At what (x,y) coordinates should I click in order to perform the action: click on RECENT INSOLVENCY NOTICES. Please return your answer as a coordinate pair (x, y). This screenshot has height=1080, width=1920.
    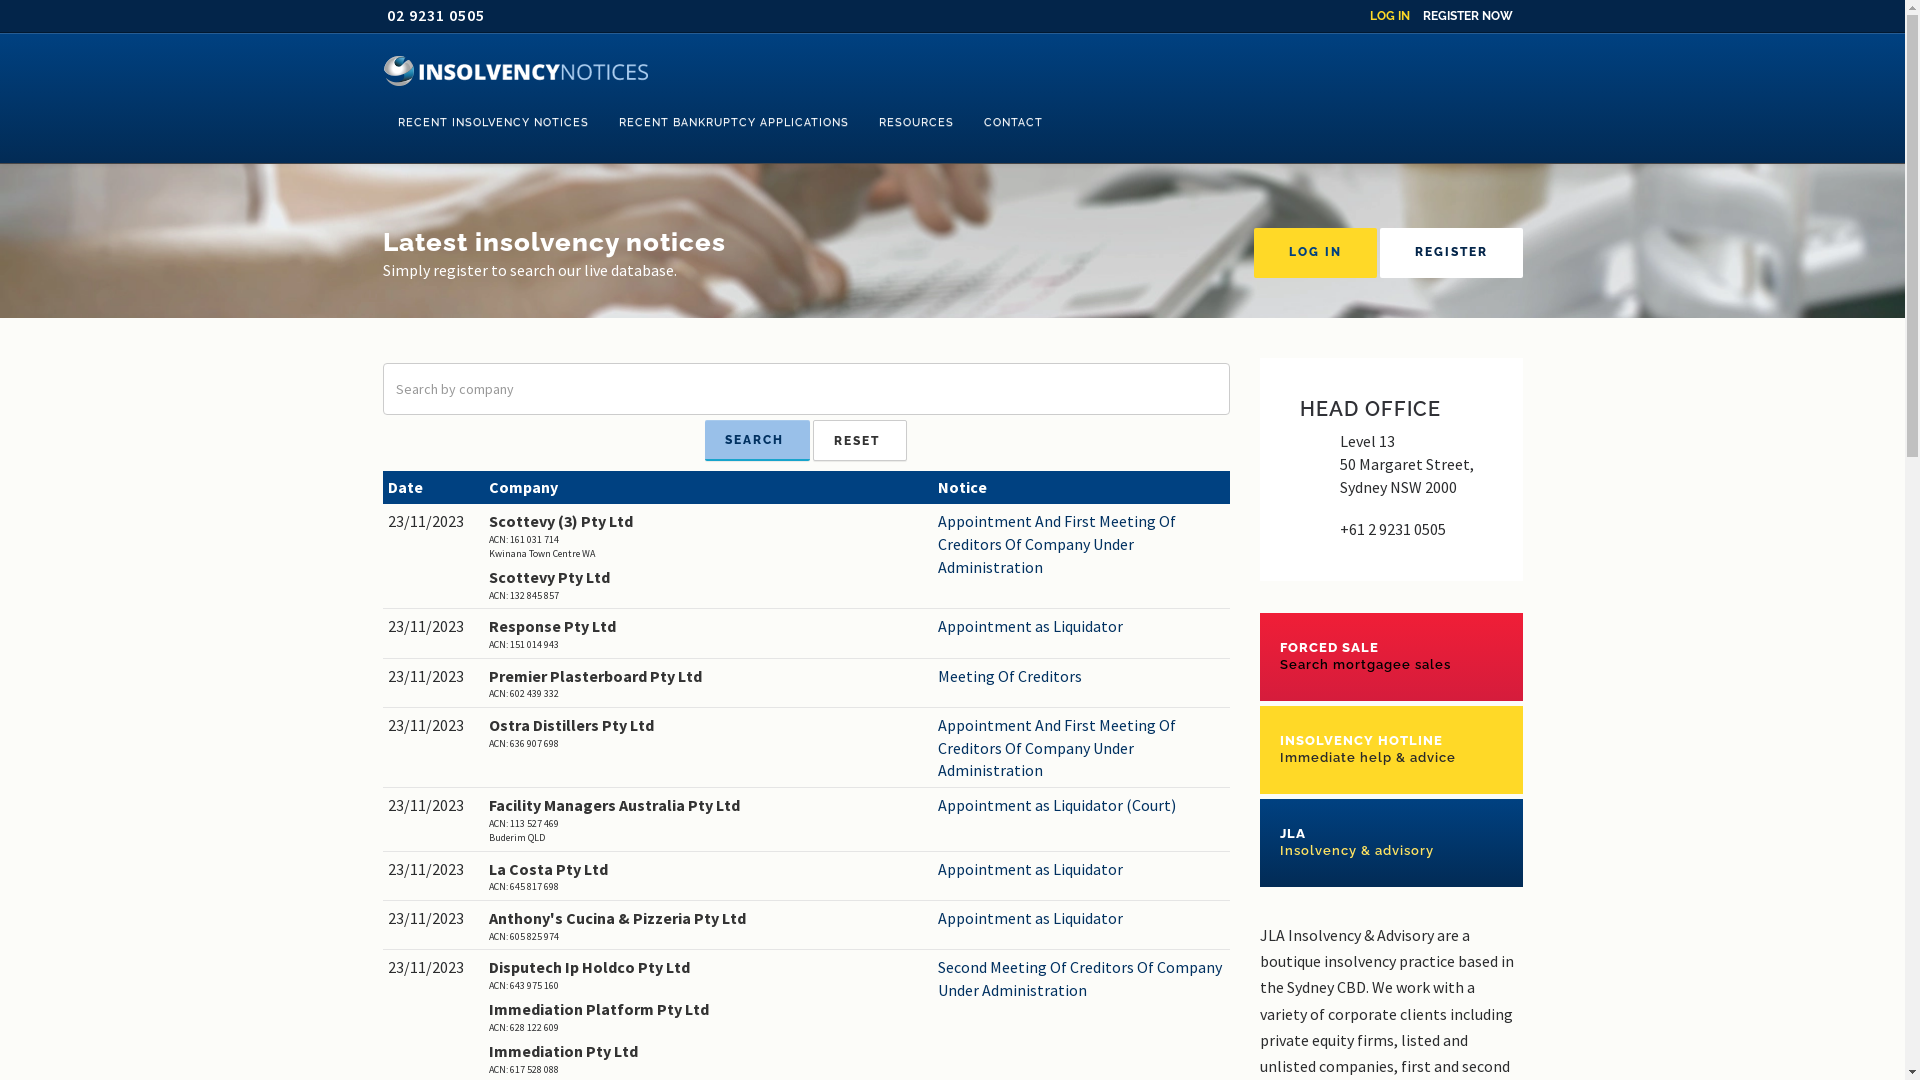
    Looking at the image, I should click on (492, 123).